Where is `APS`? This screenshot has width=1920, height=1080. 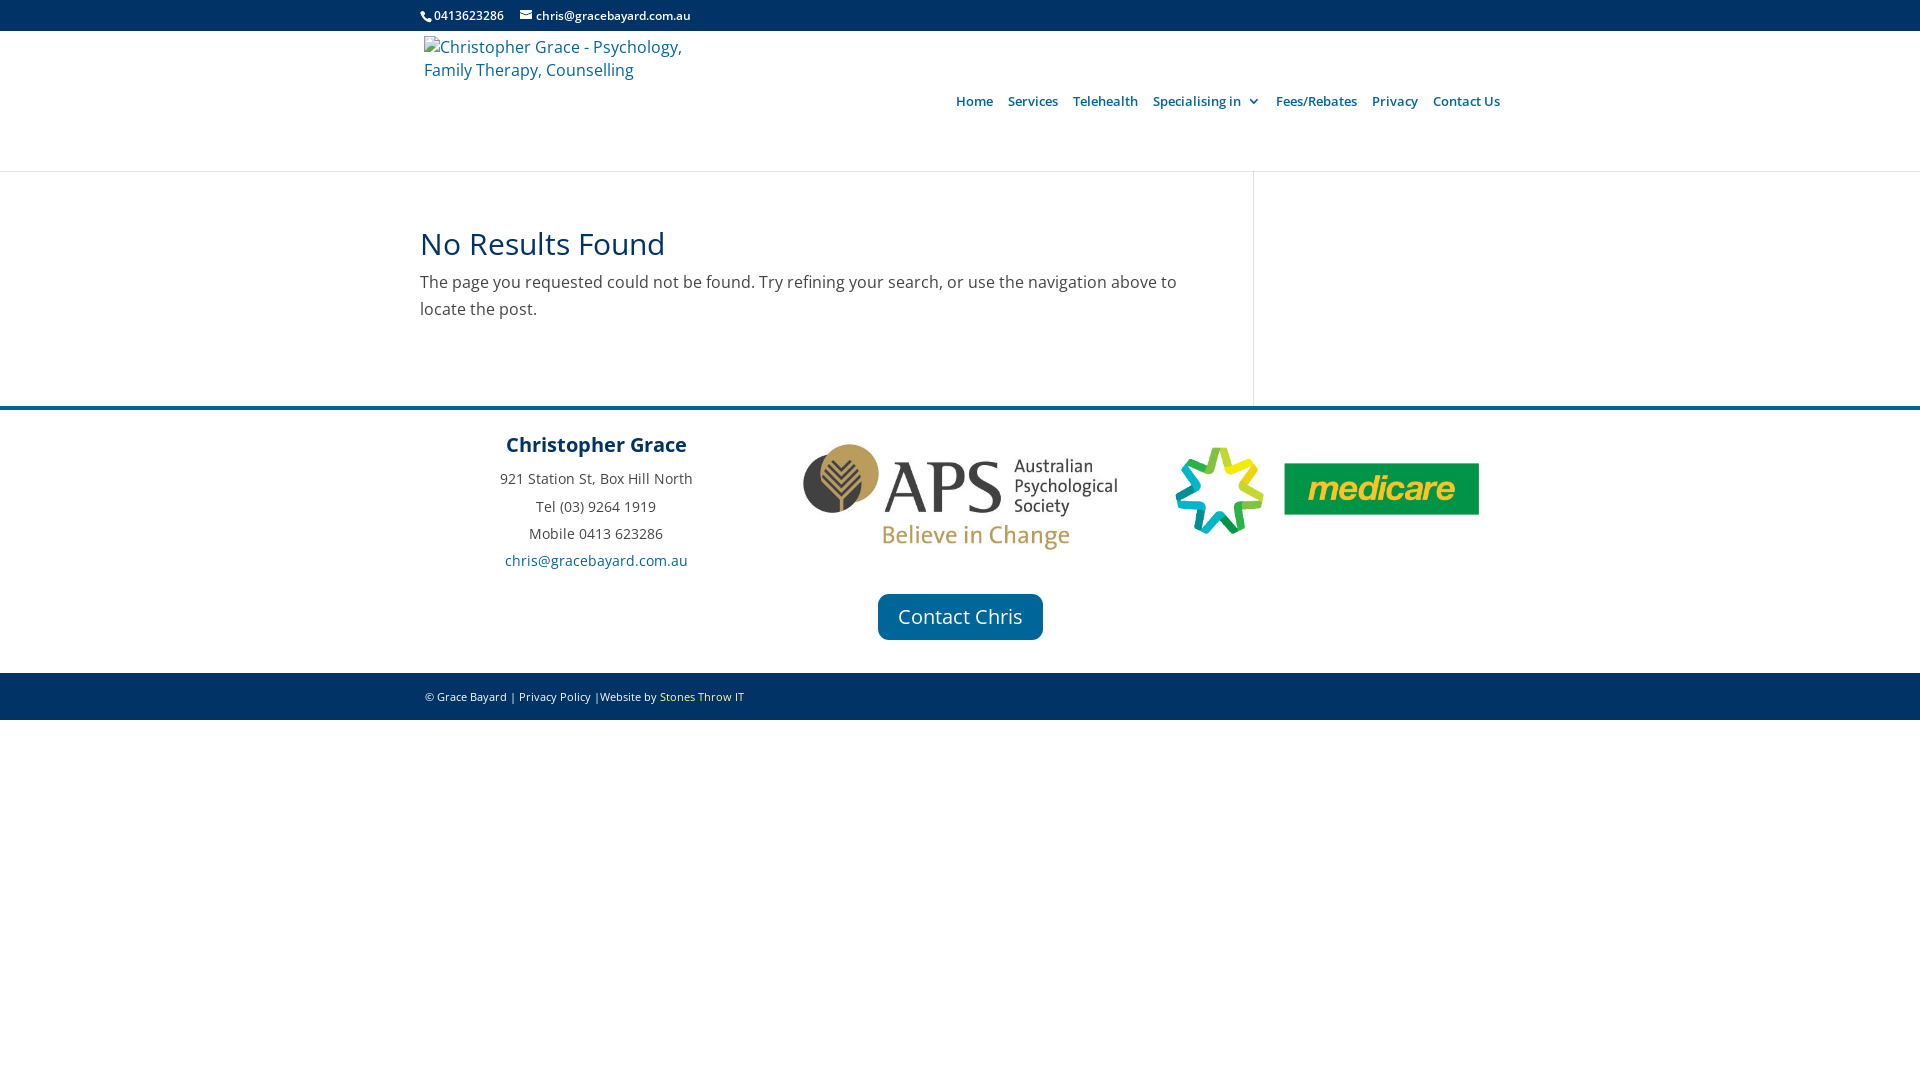
APS is located at coordinates (960, 497).